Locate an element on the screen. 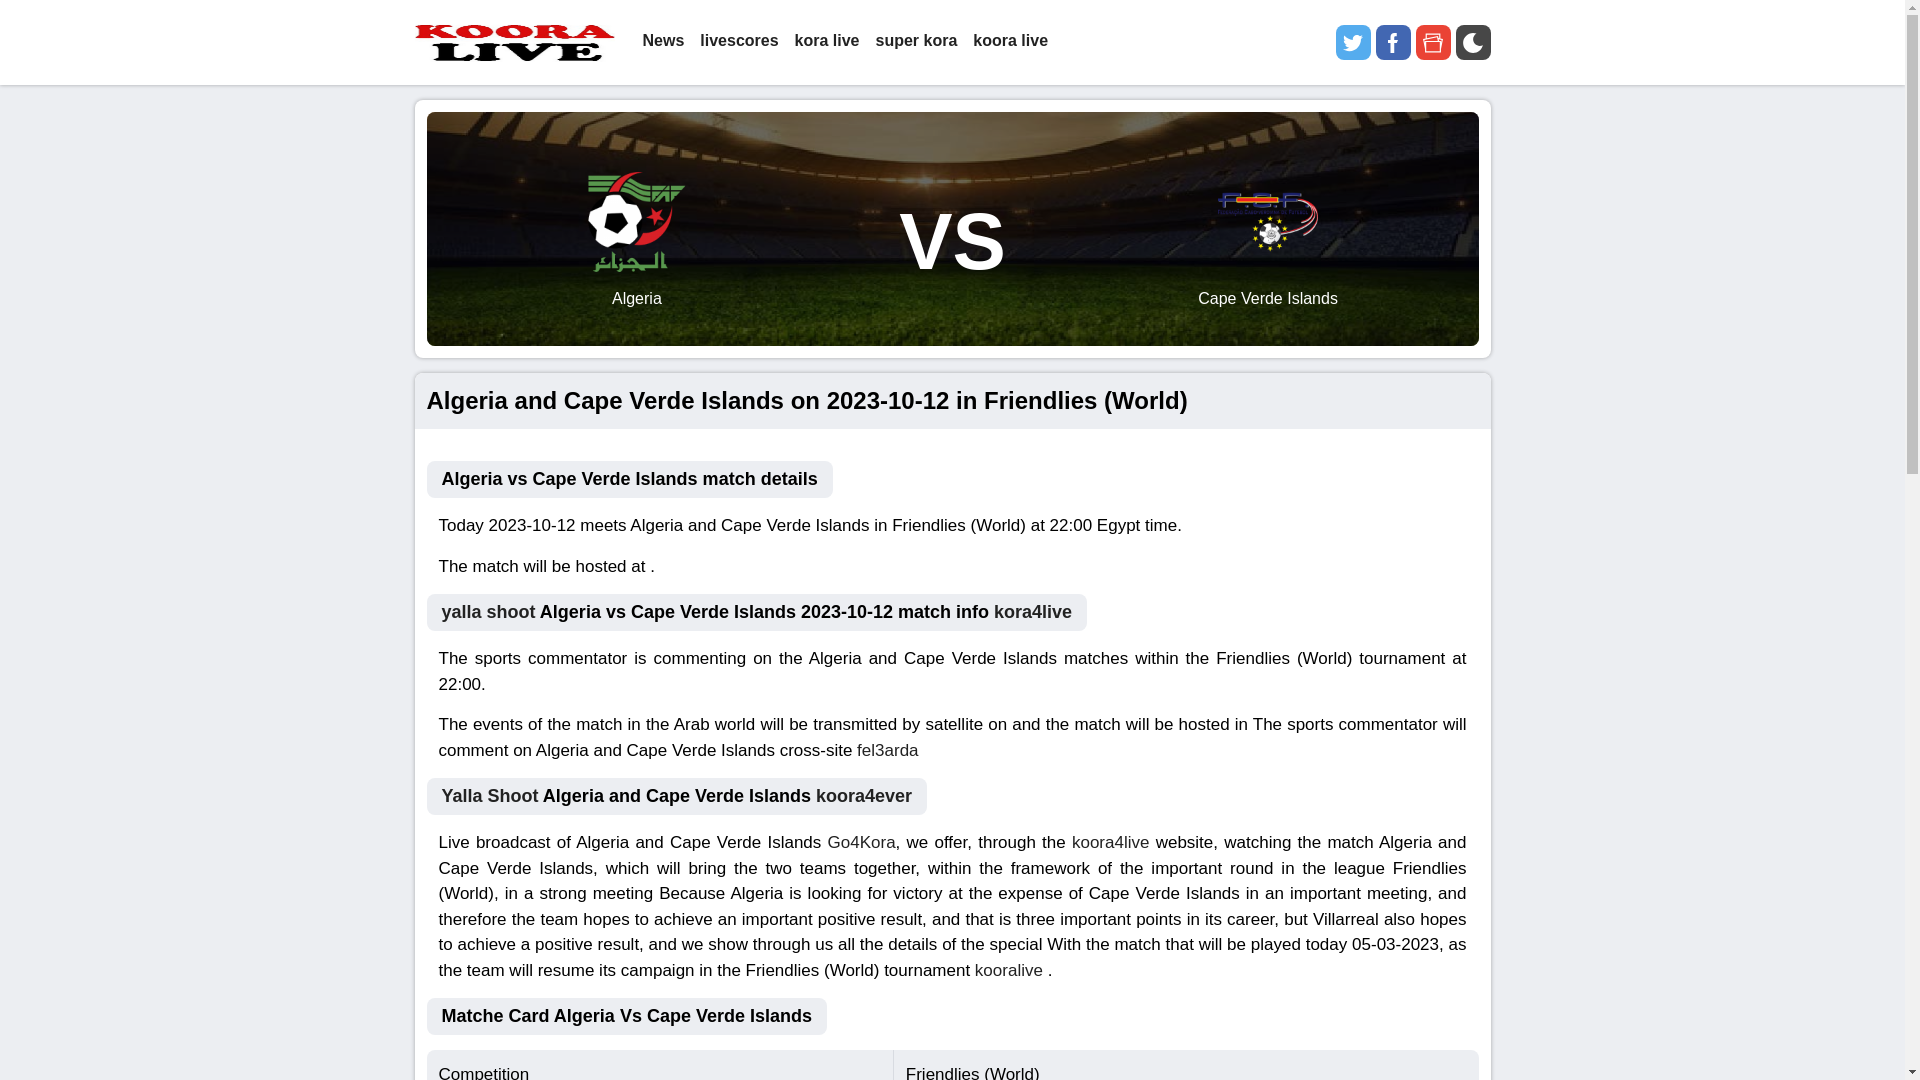  super kora is located at coordinates (916, 42).